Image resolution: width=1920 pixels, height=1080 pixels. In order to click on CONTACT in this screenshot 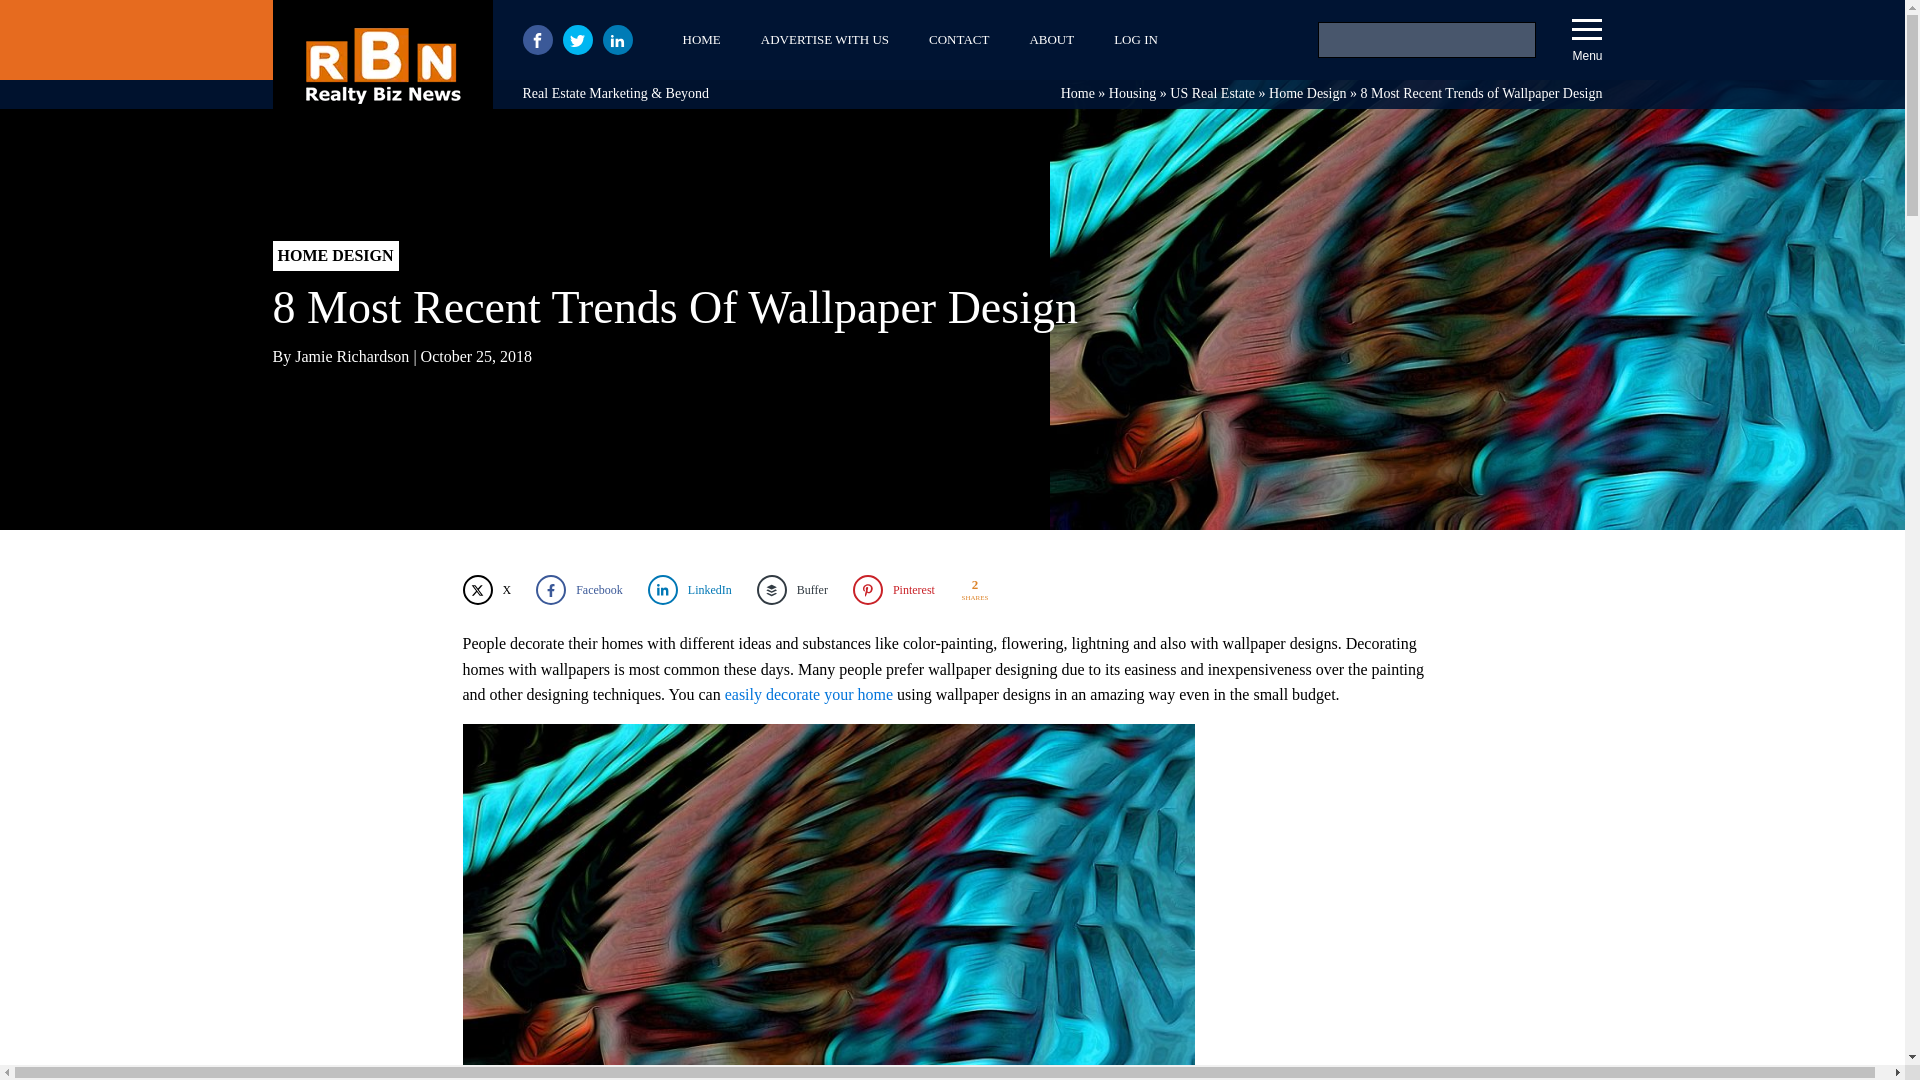, I will do `click(958, 40)`.